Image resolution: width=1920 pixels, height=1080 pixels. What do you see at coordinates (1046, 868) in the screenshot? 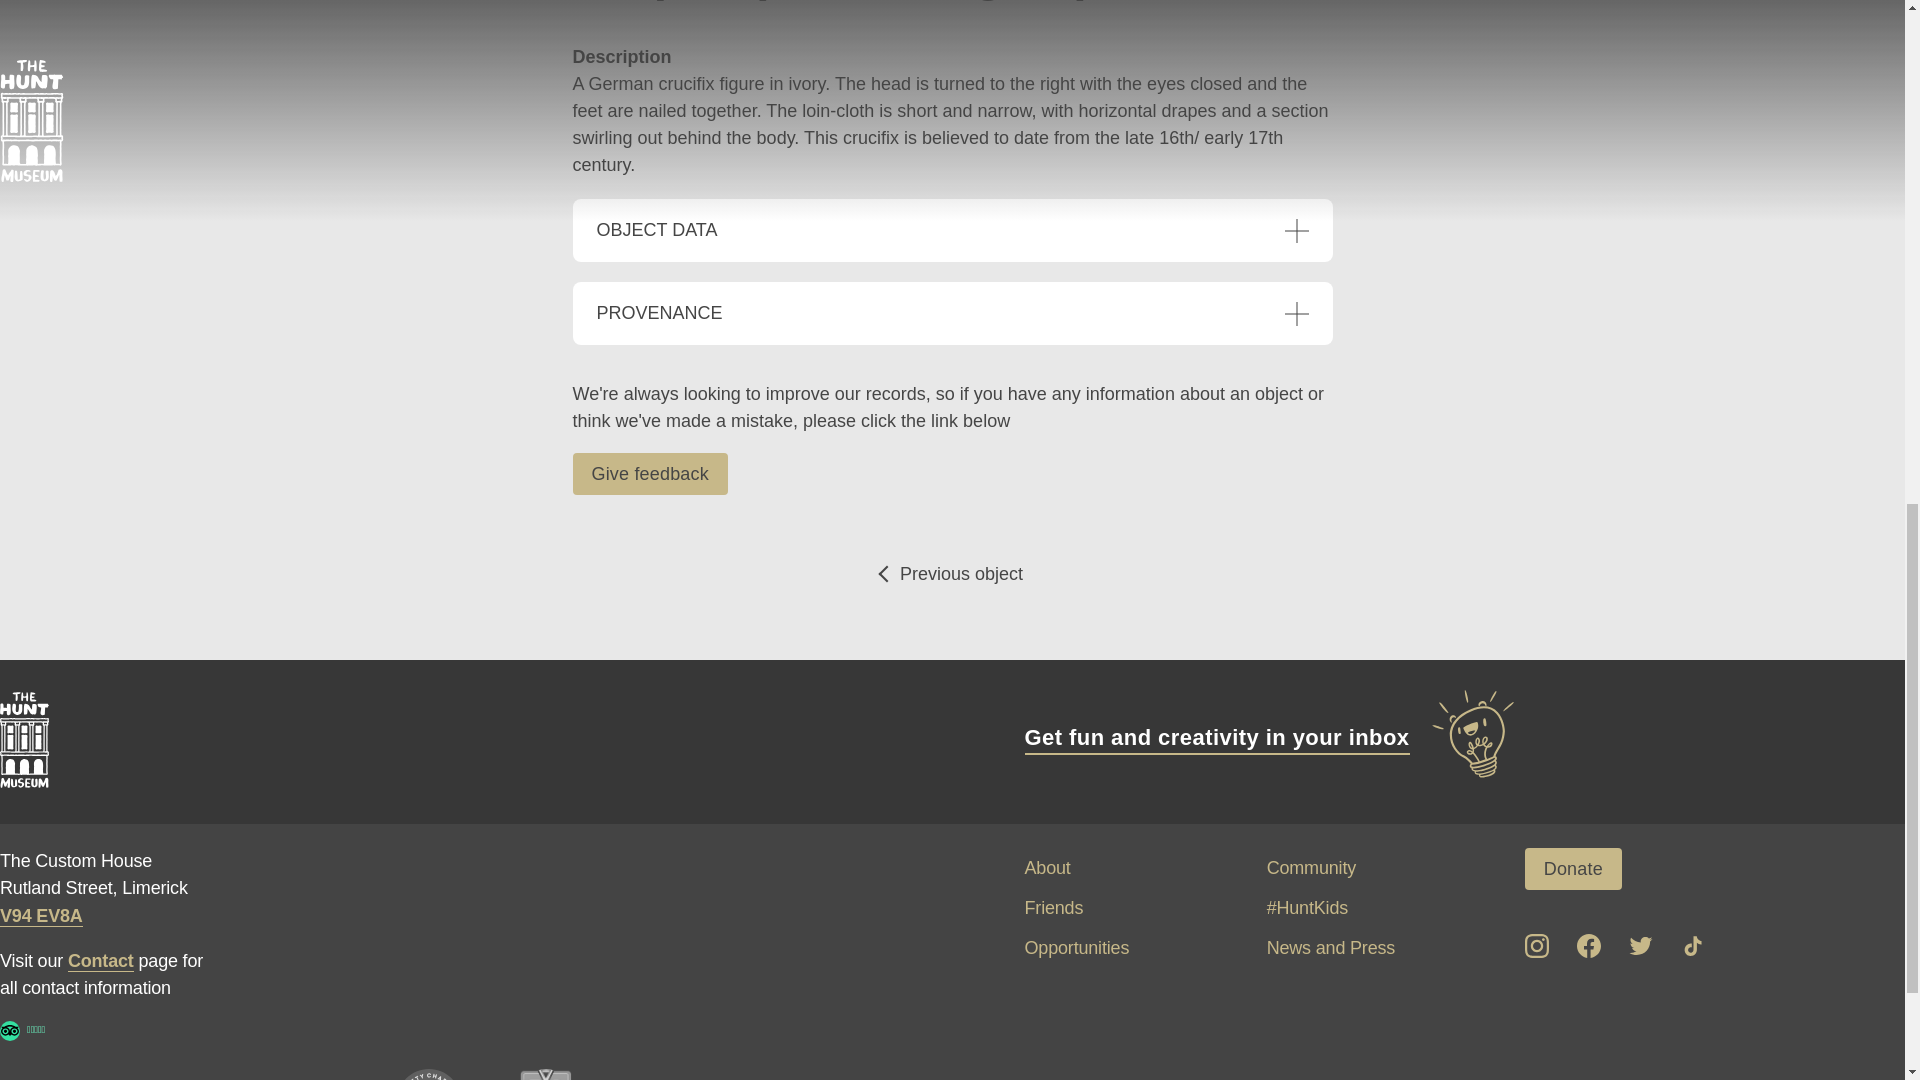
I see `About` at bounding box center [1046, 868].